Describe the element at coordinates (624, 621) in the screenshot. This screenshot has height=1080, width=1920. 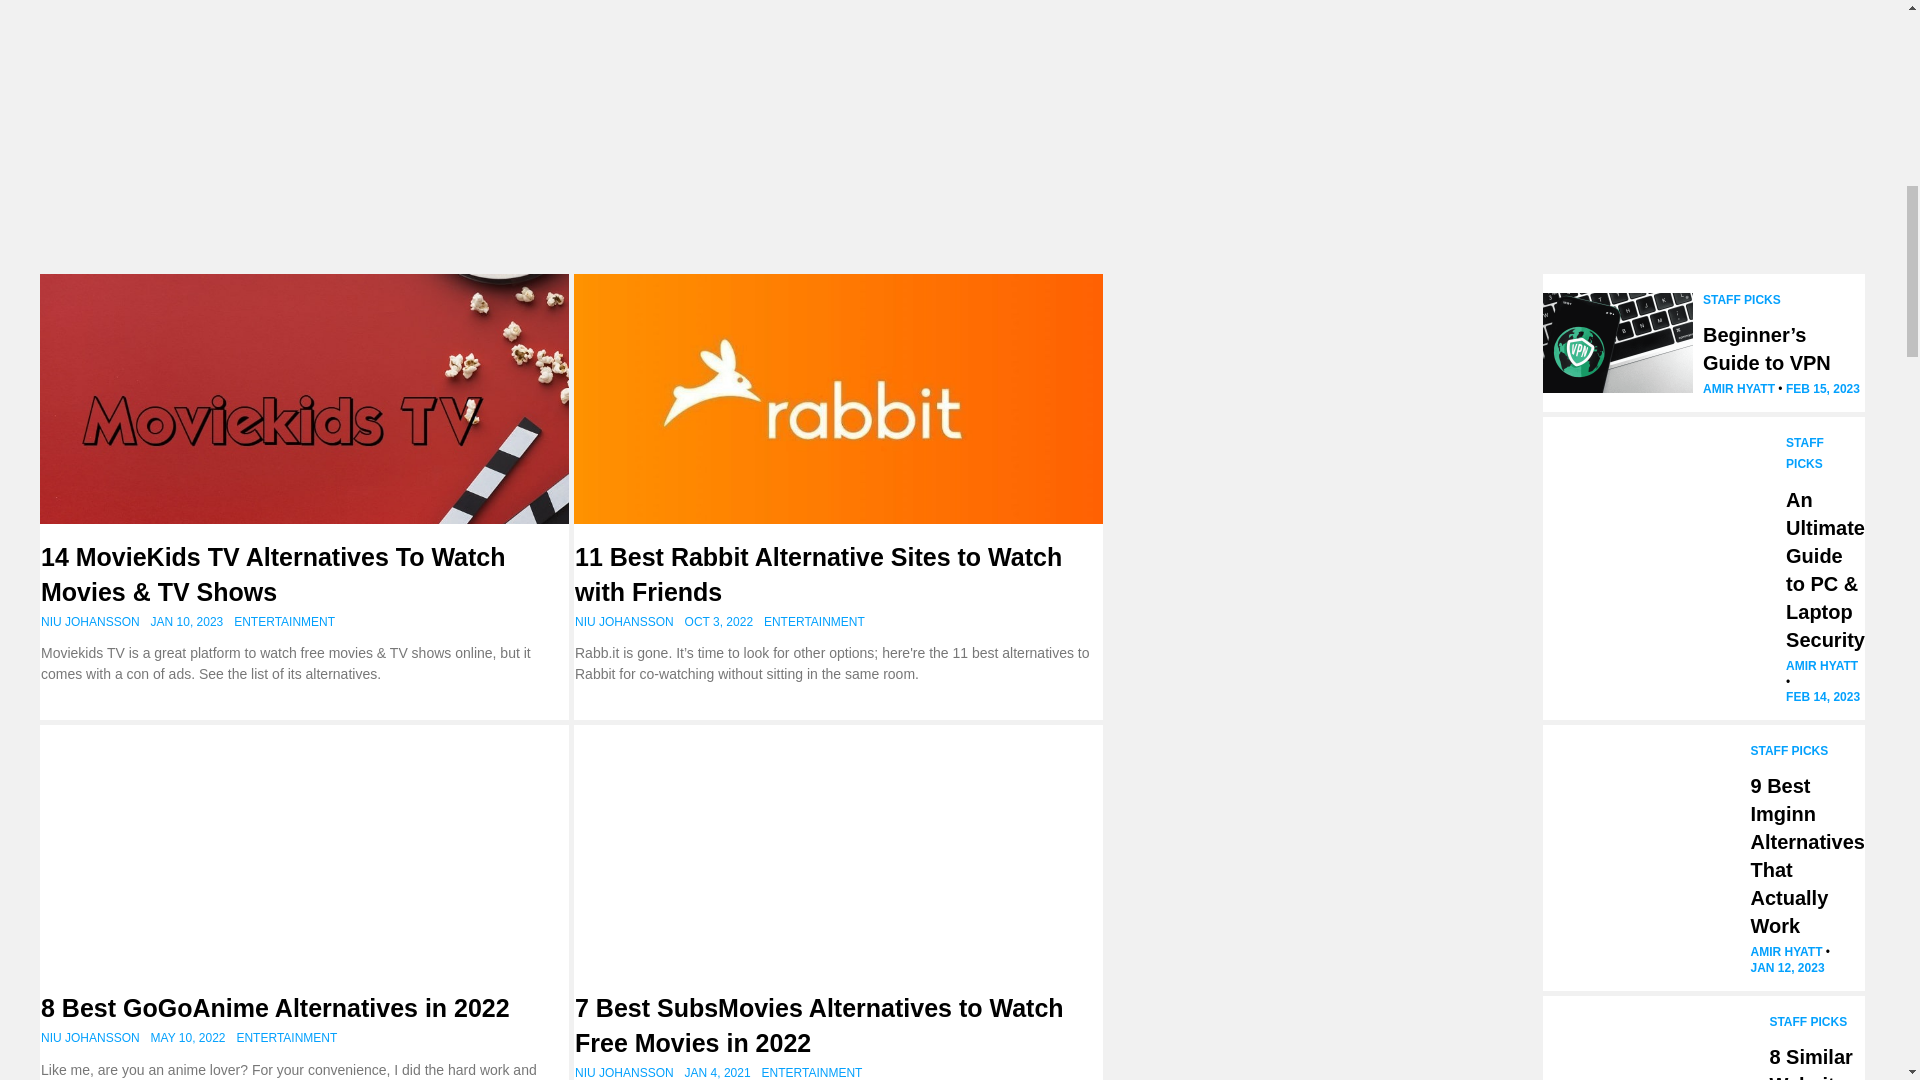
I see `Posts by Niu Johansson` at that location.